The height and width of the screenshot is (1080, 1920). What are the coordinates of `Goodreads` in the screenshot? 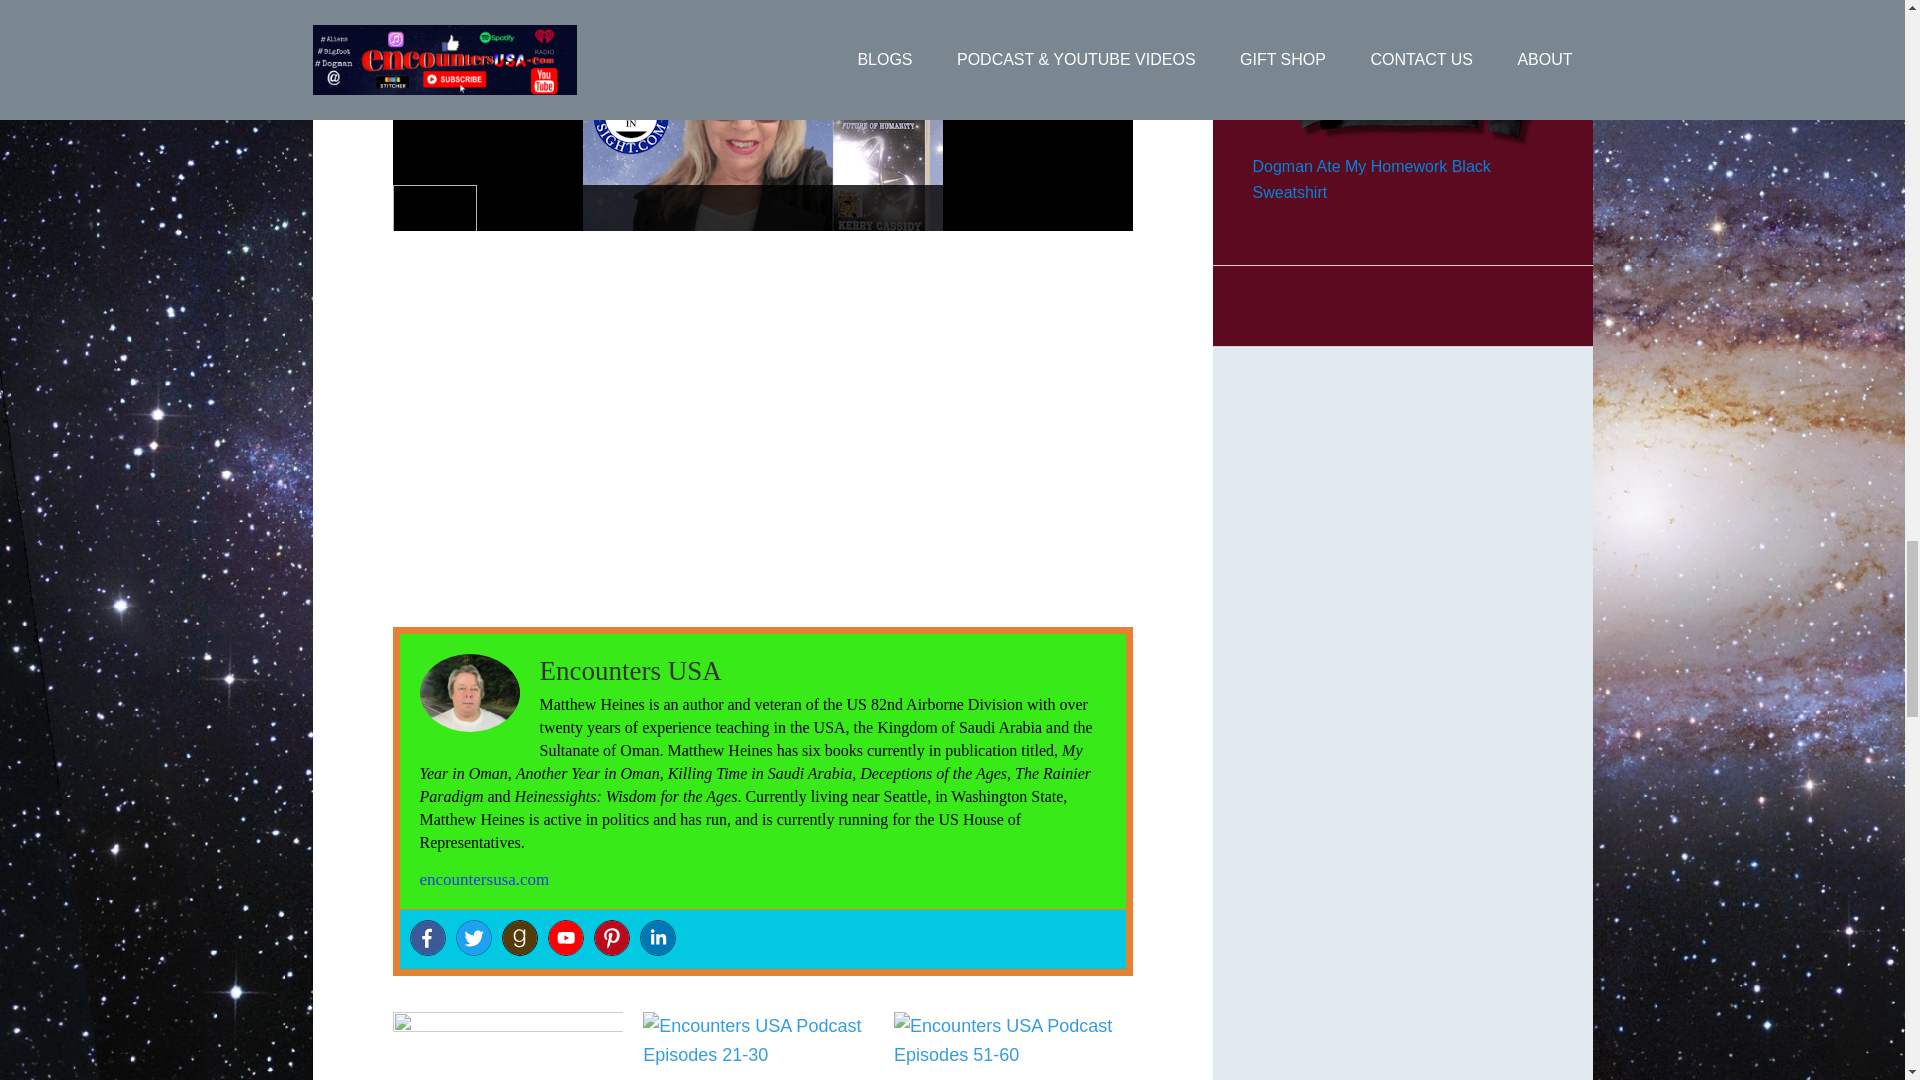 It's located at (519, 938).